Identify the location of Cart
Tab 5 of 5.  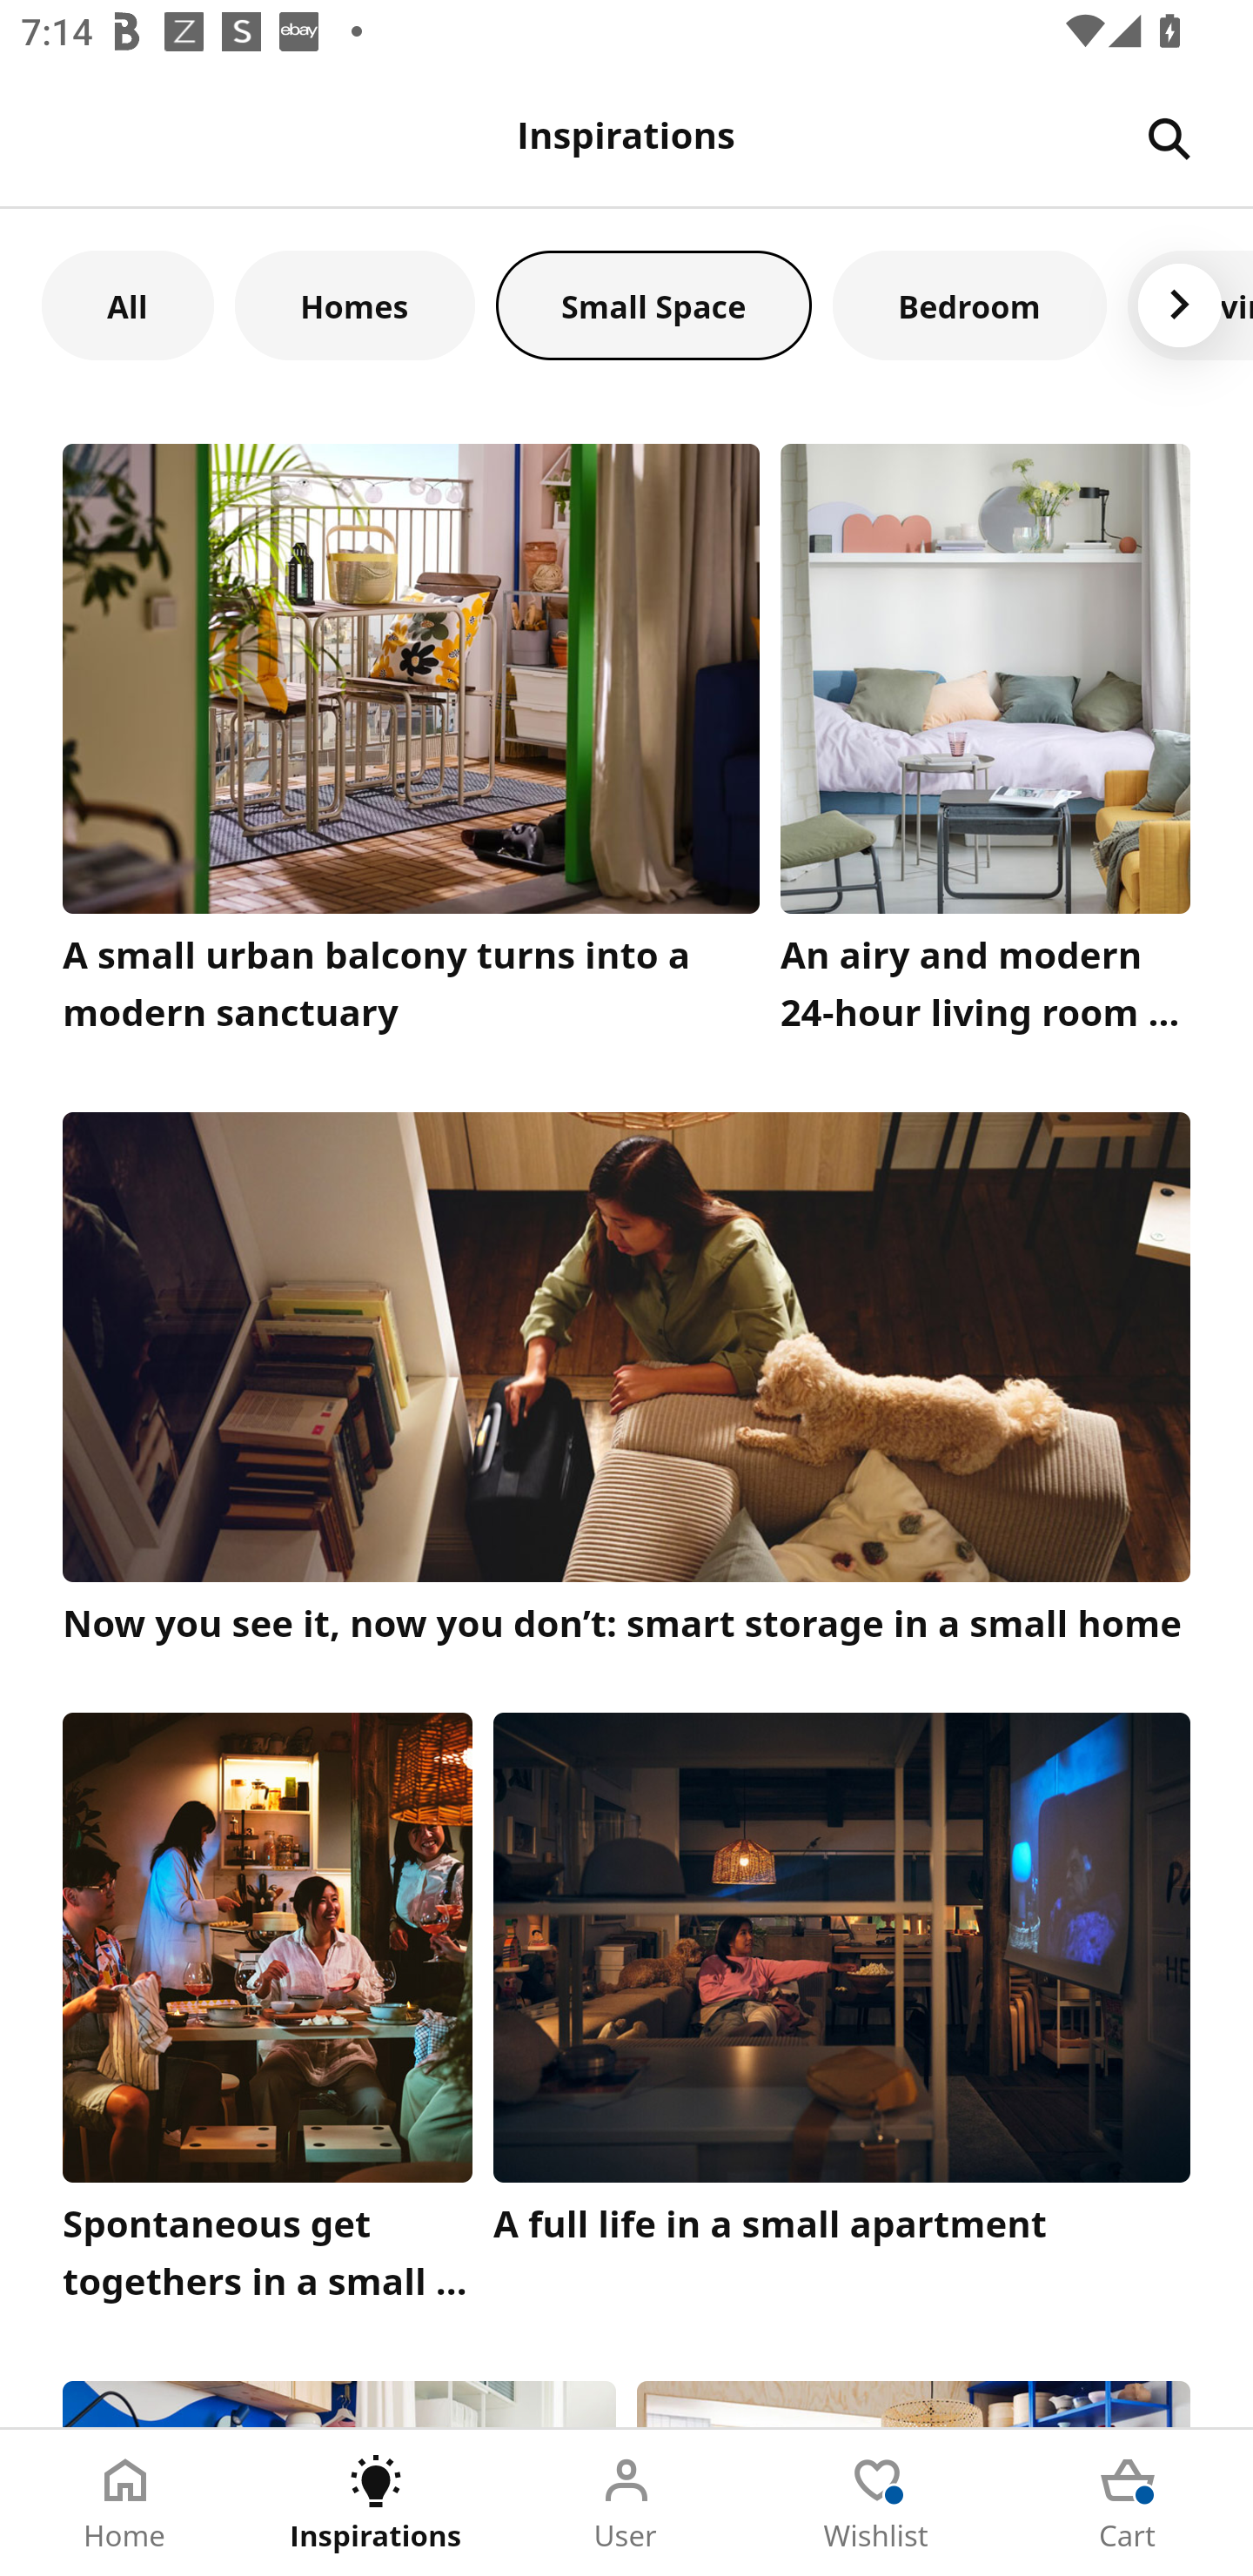
(1128, 2503).